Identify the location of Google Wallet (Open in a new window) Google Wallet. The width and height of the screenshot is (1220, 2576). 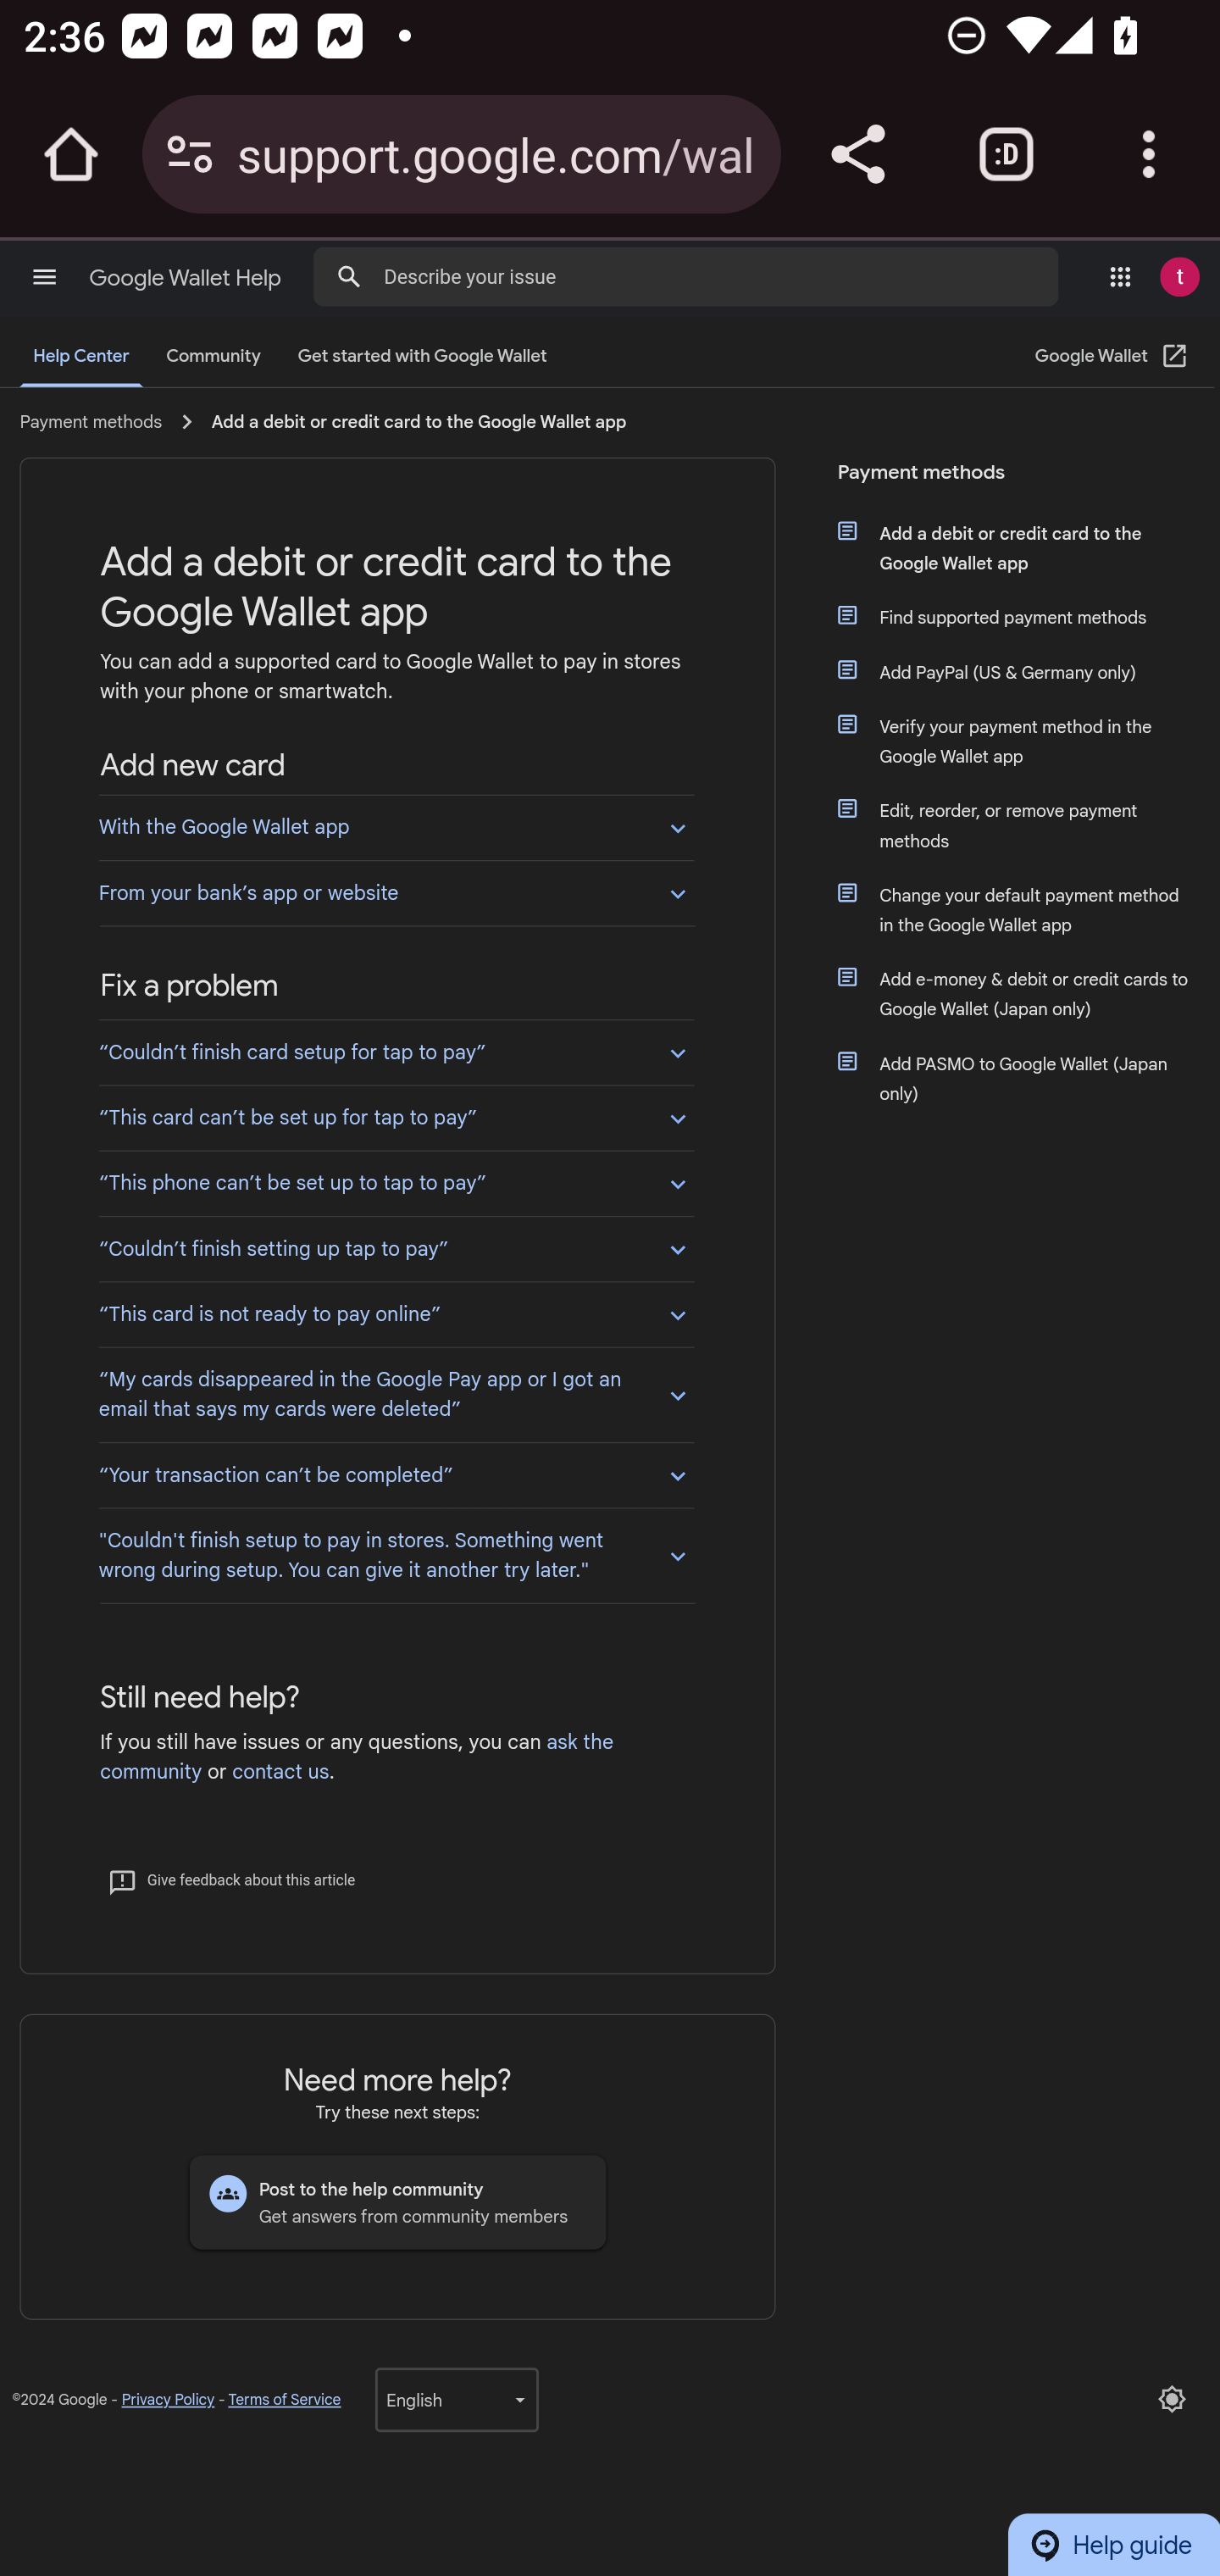
(1112, 357).